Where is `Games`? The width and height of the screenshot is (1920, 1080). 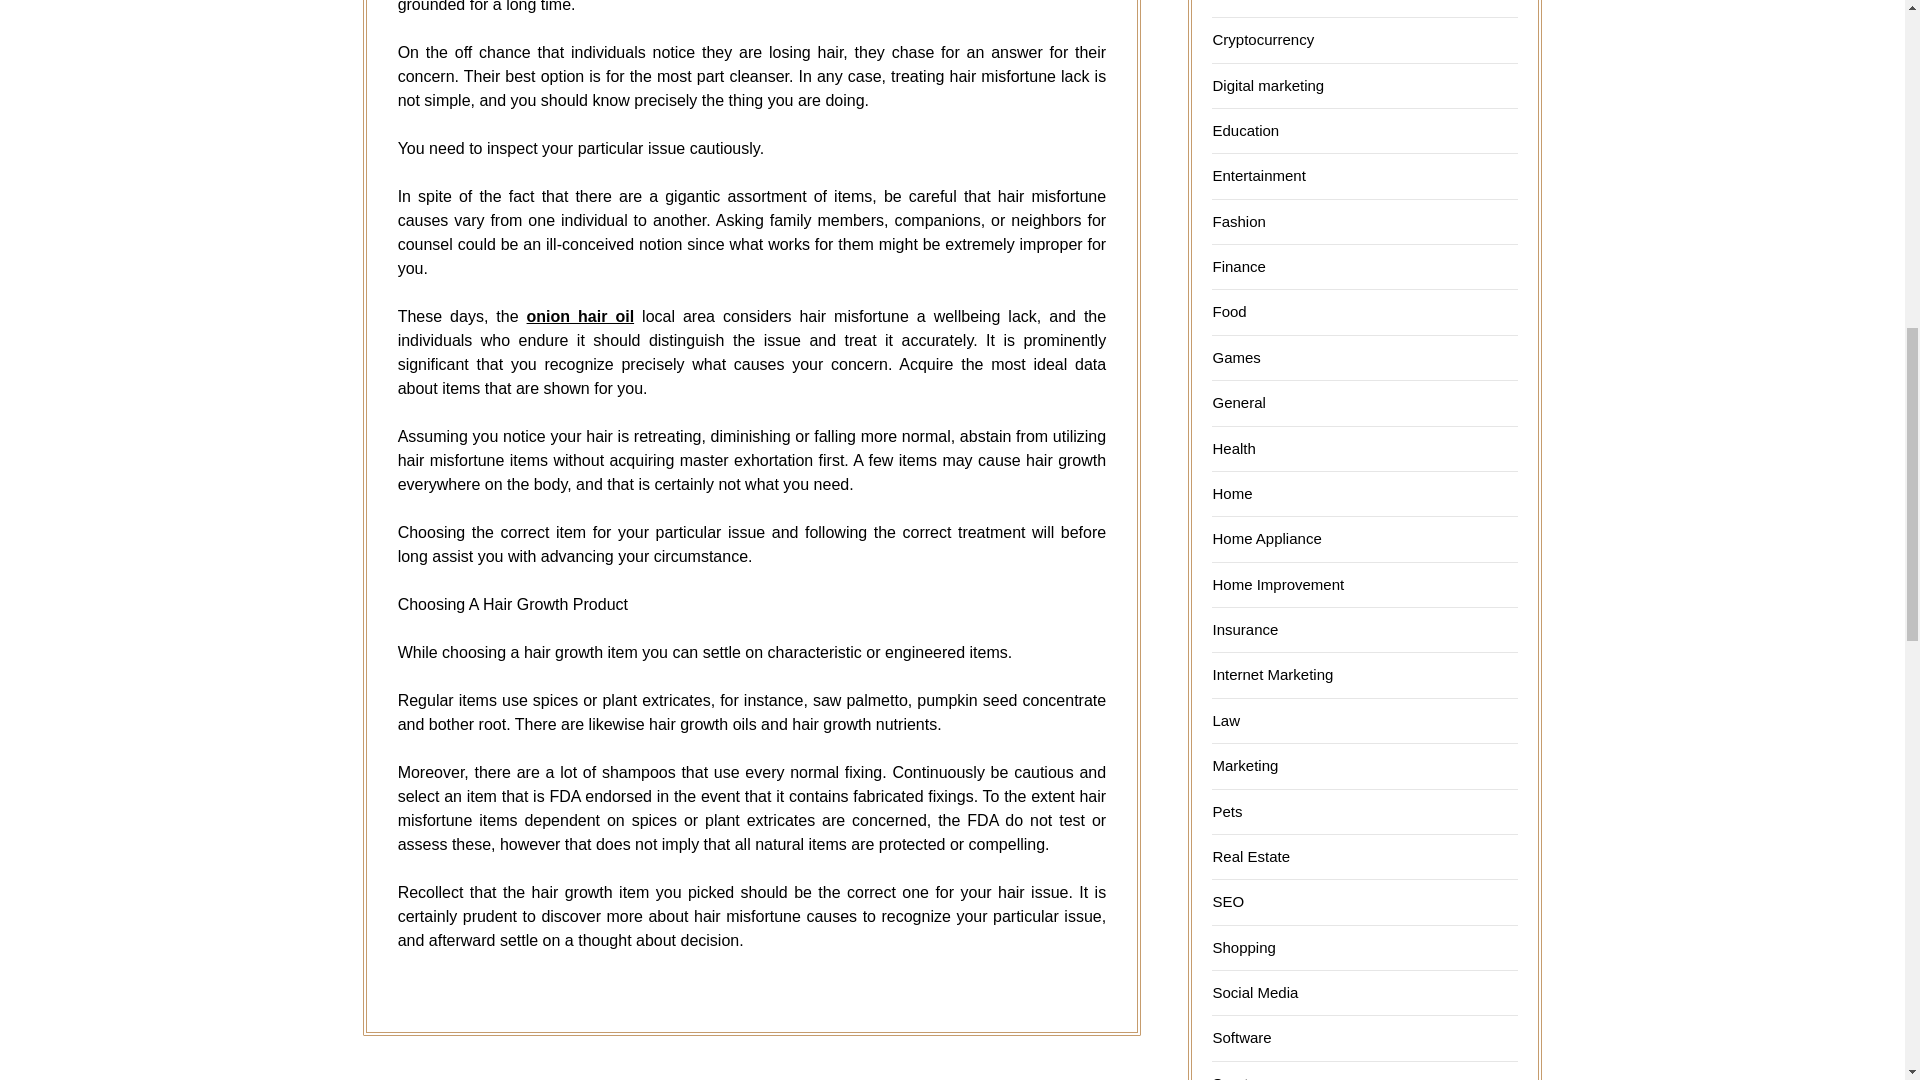
Games is located at coordinates (1235, 357).